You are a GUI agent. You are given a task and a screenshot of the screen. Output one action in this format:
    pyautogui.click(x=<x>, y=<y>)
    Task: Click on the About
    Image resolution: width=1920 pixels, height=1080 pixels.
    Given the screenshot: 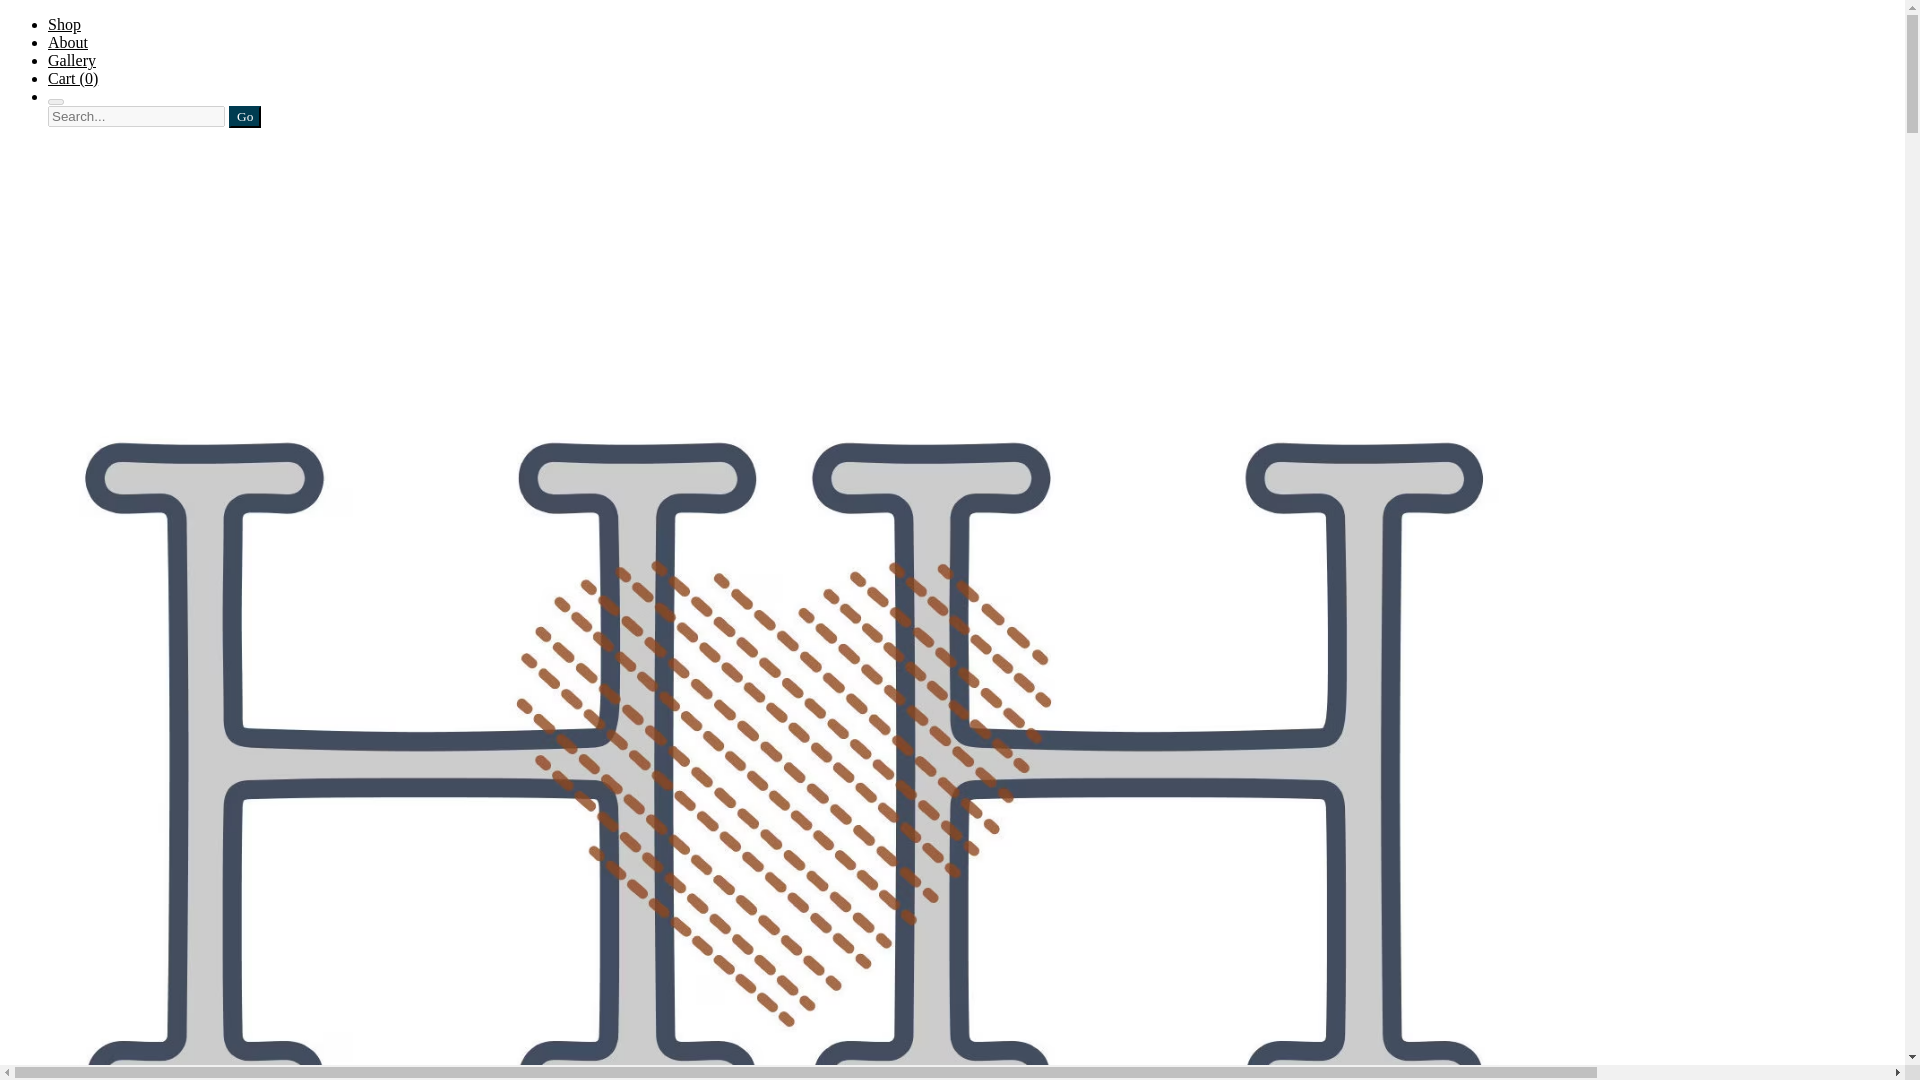 What is the action you would take?
    pyautogui.click(x=68, y=42)
    